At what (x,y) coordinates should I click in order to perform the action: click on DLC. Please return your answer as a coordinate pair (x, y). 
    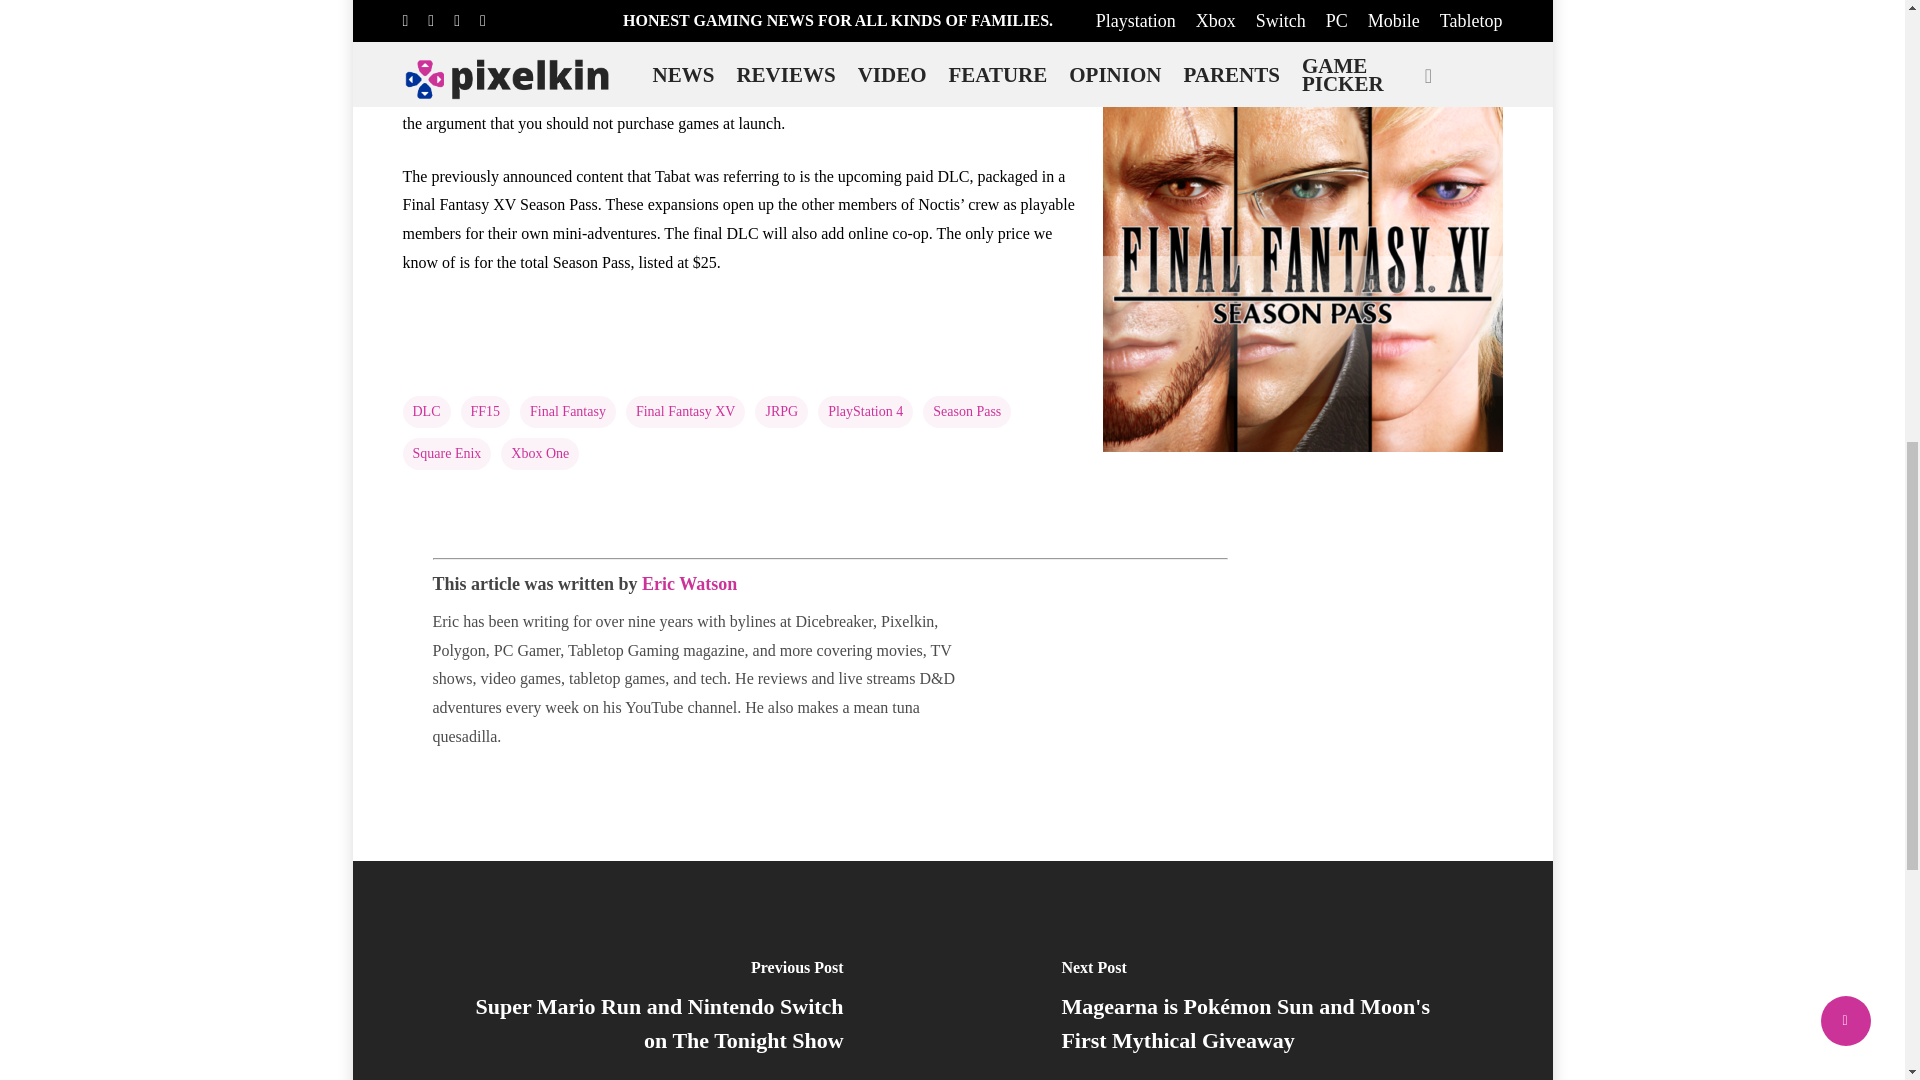
    Looking at the image, I should click on (425, 412).